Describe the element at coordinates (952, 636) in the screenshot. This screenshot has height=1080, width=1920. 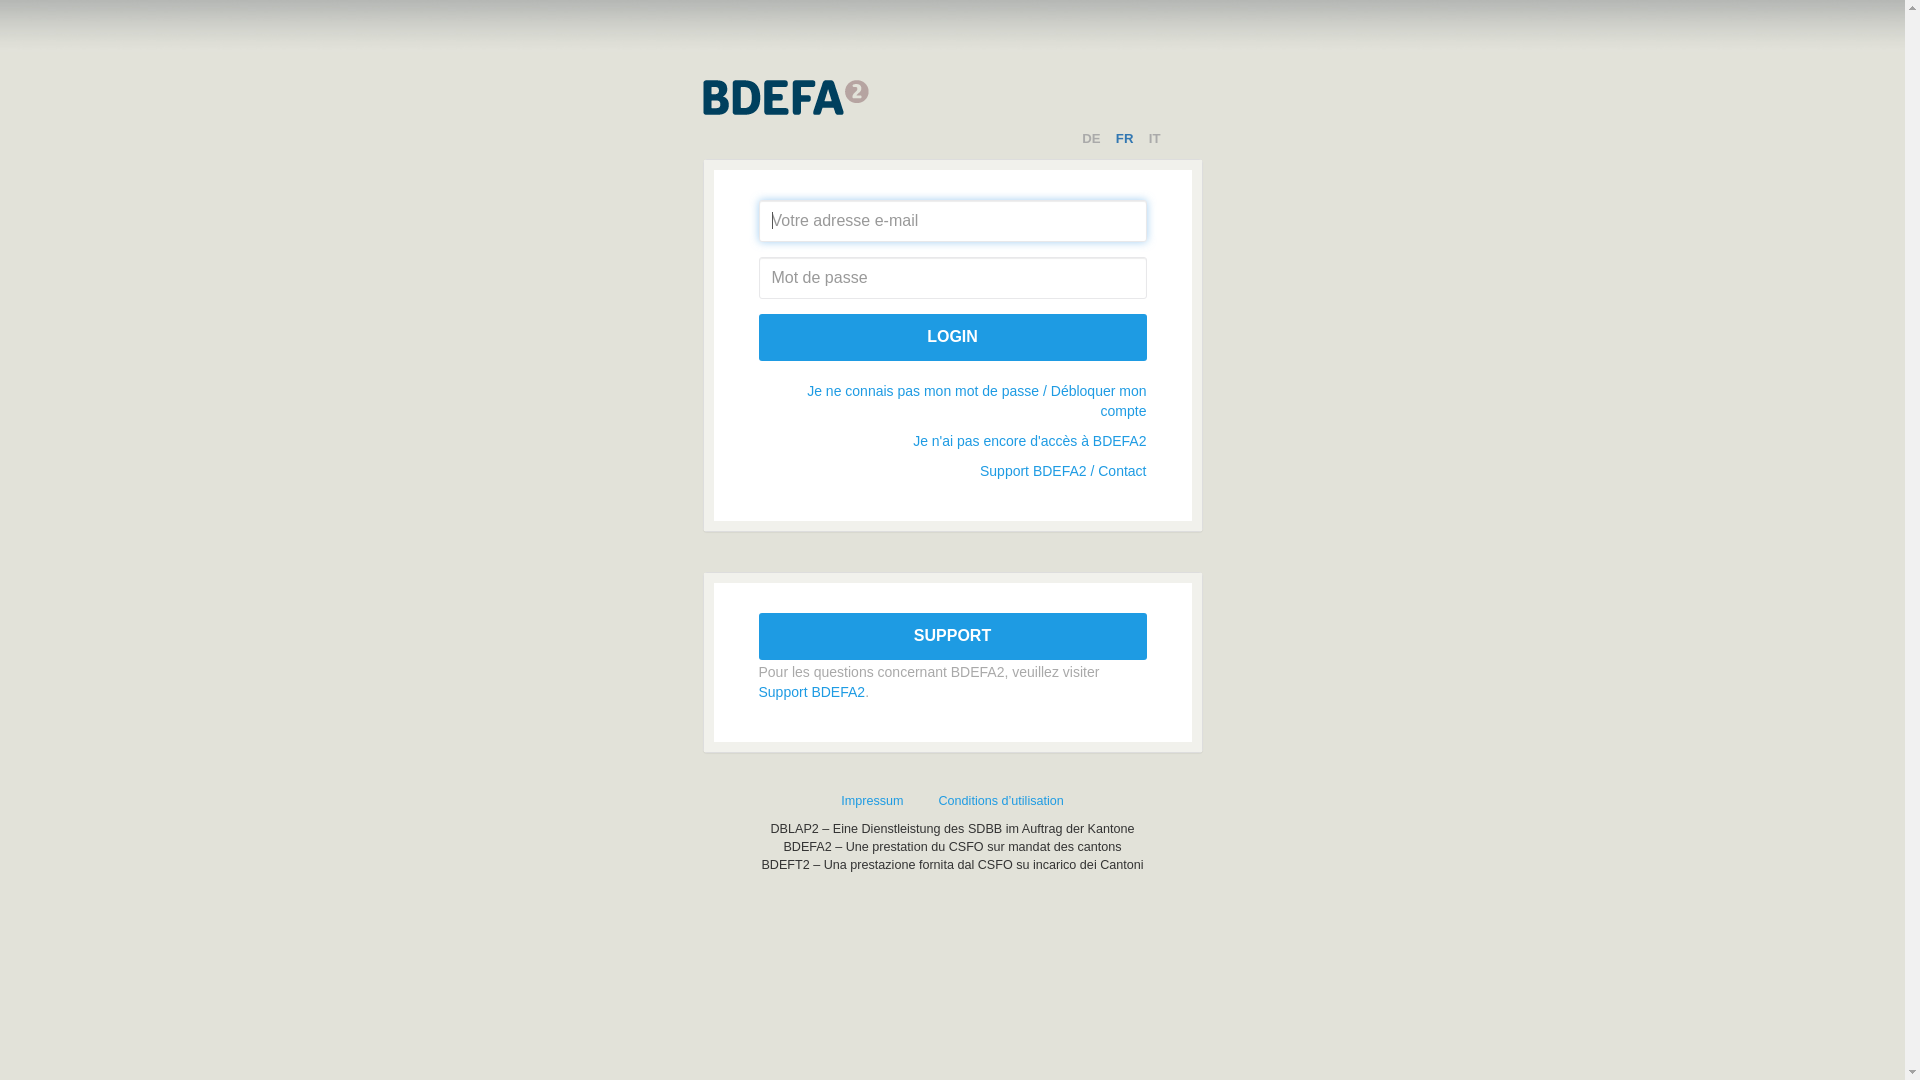
I see `SUPPORT` at that location.